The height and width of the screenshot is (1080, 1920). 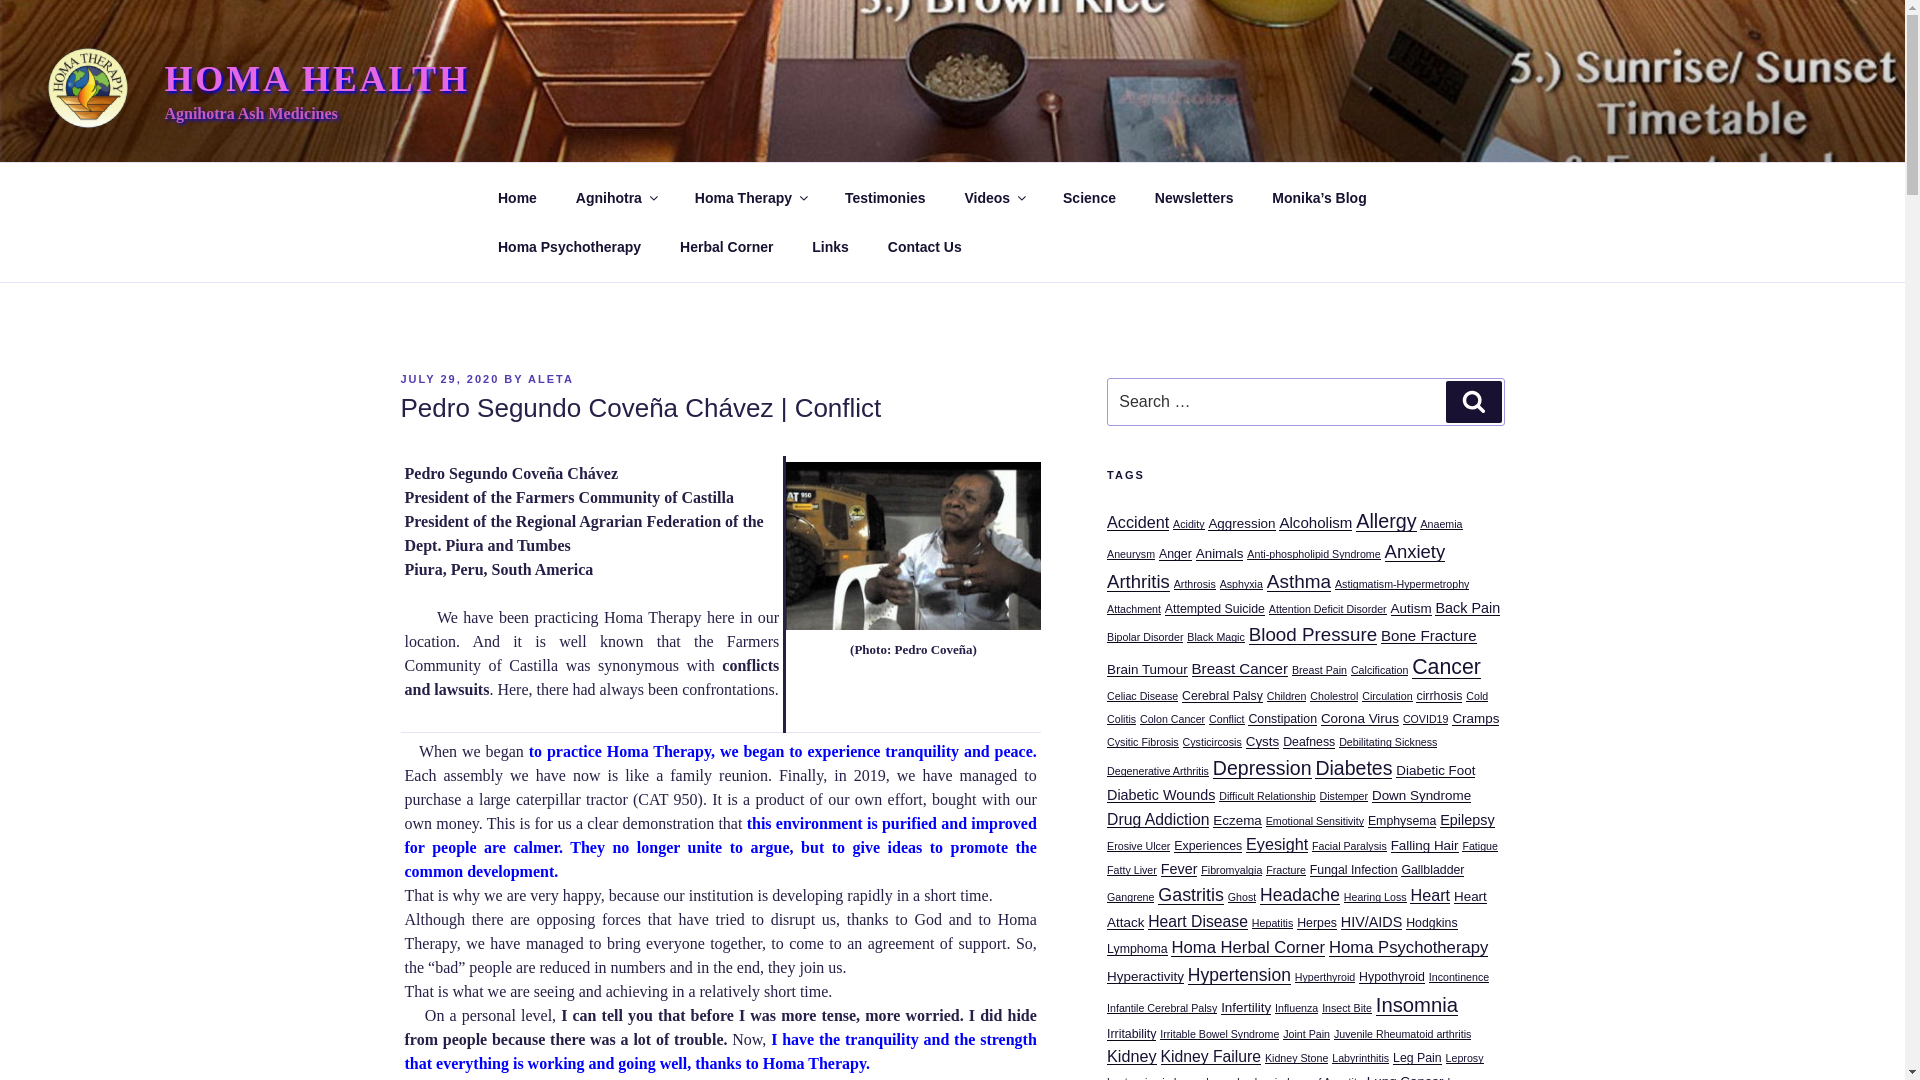 What do you see at coordinates (517, 198) in the screenshot?
I see `Home` at bounding box center [517, 198].